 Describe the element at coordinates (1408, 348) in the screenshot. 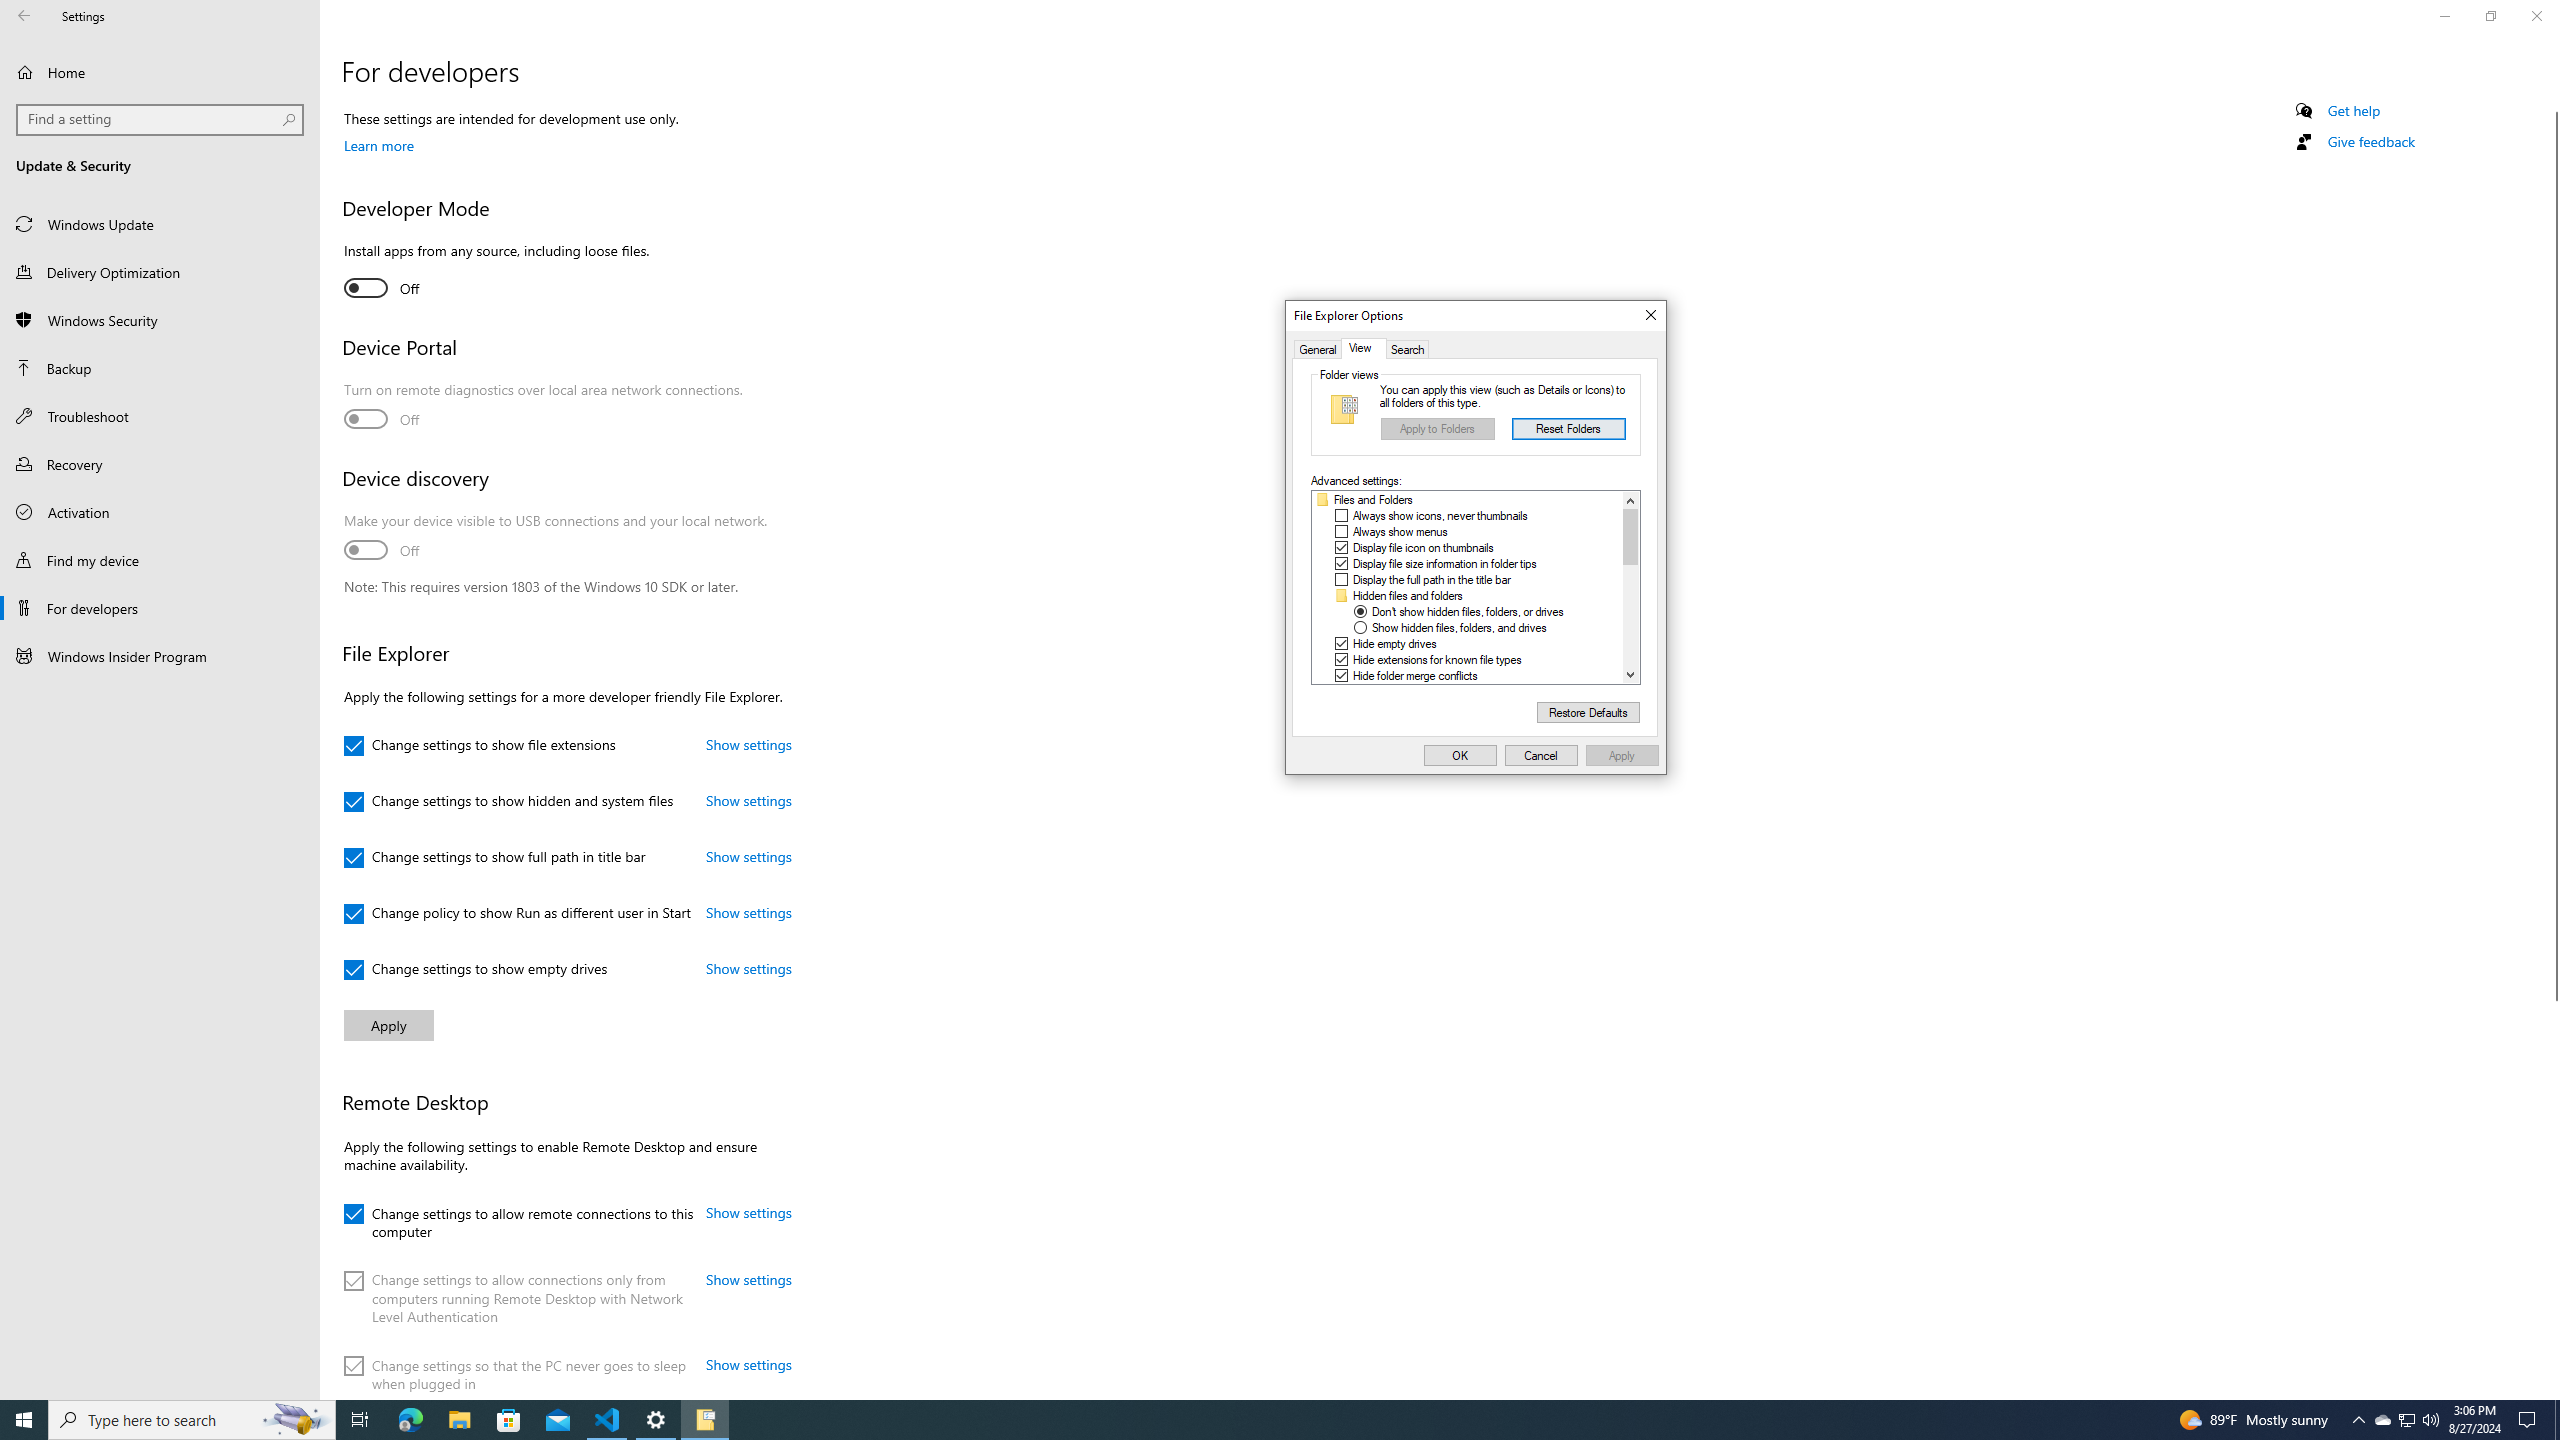

I see `Search` at that location.